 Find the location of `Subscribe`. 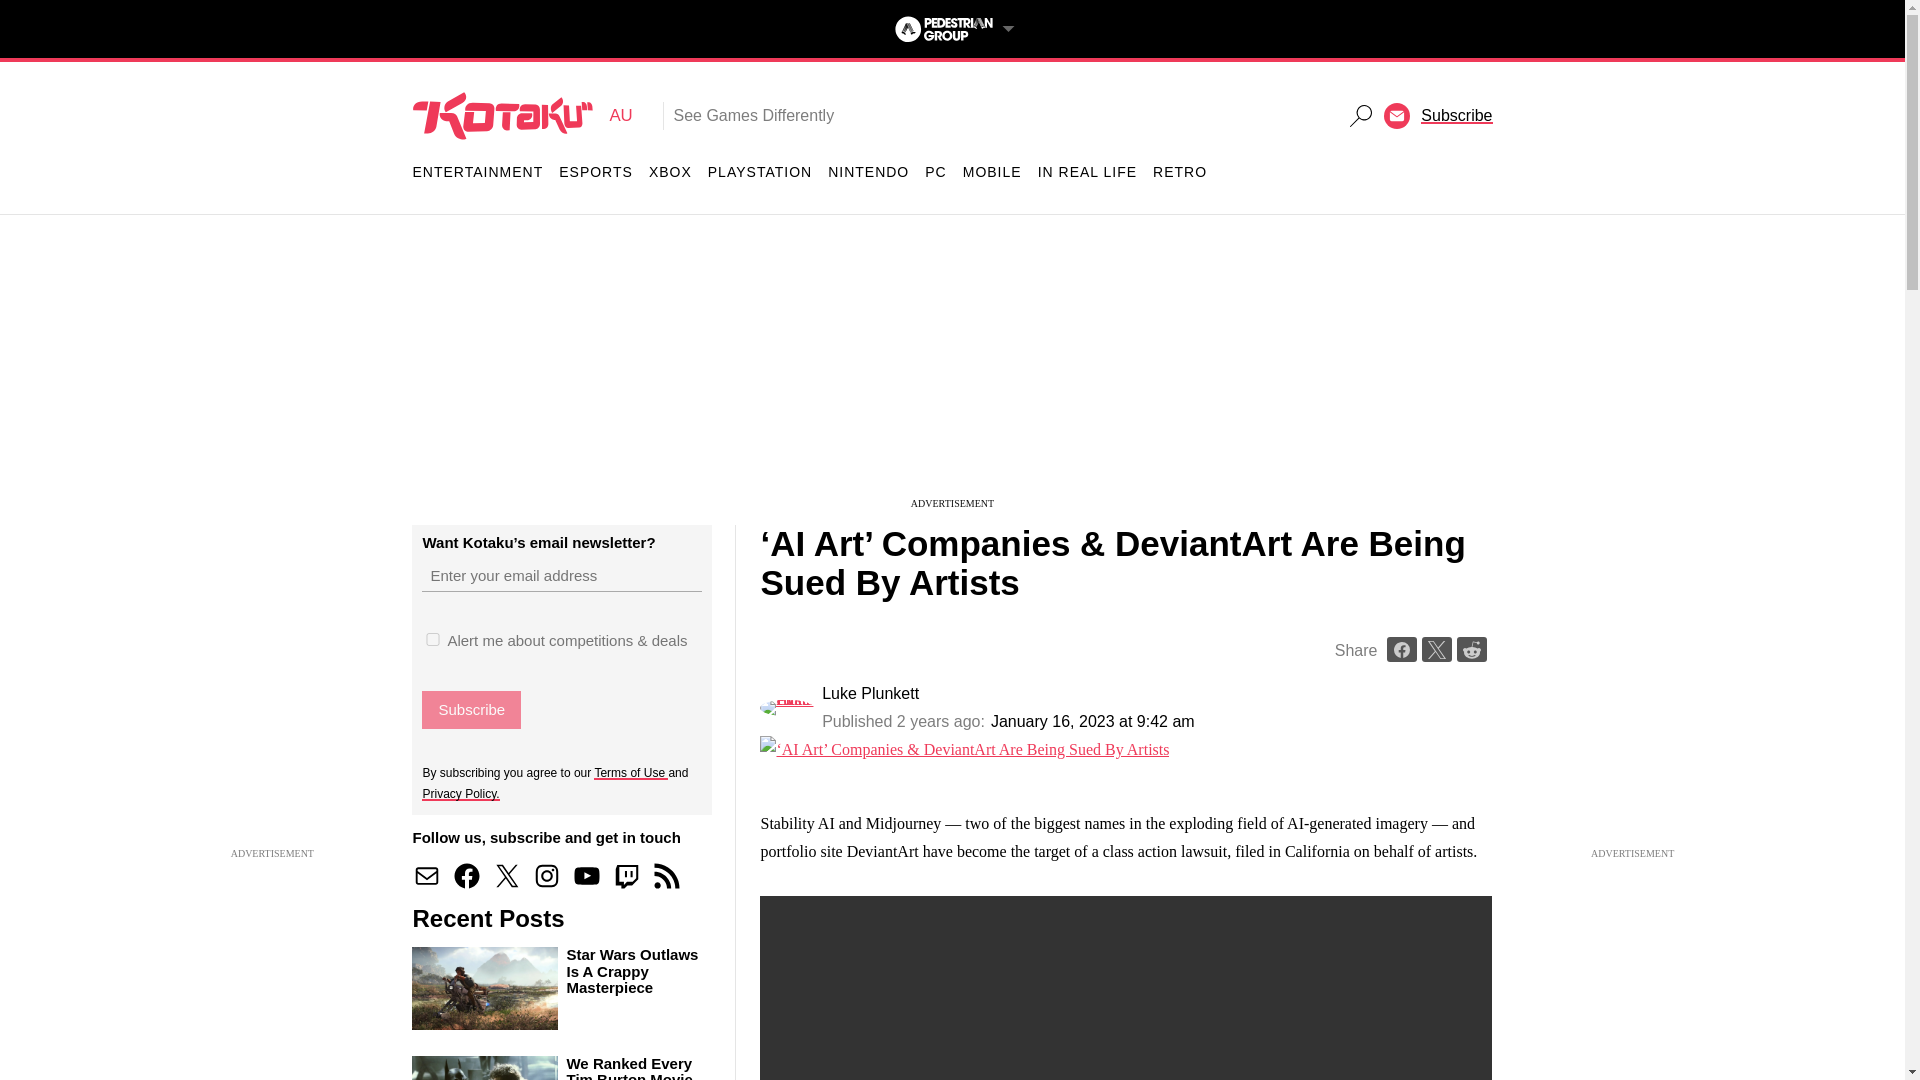

Subscribe is located at coordinates (471, 709).